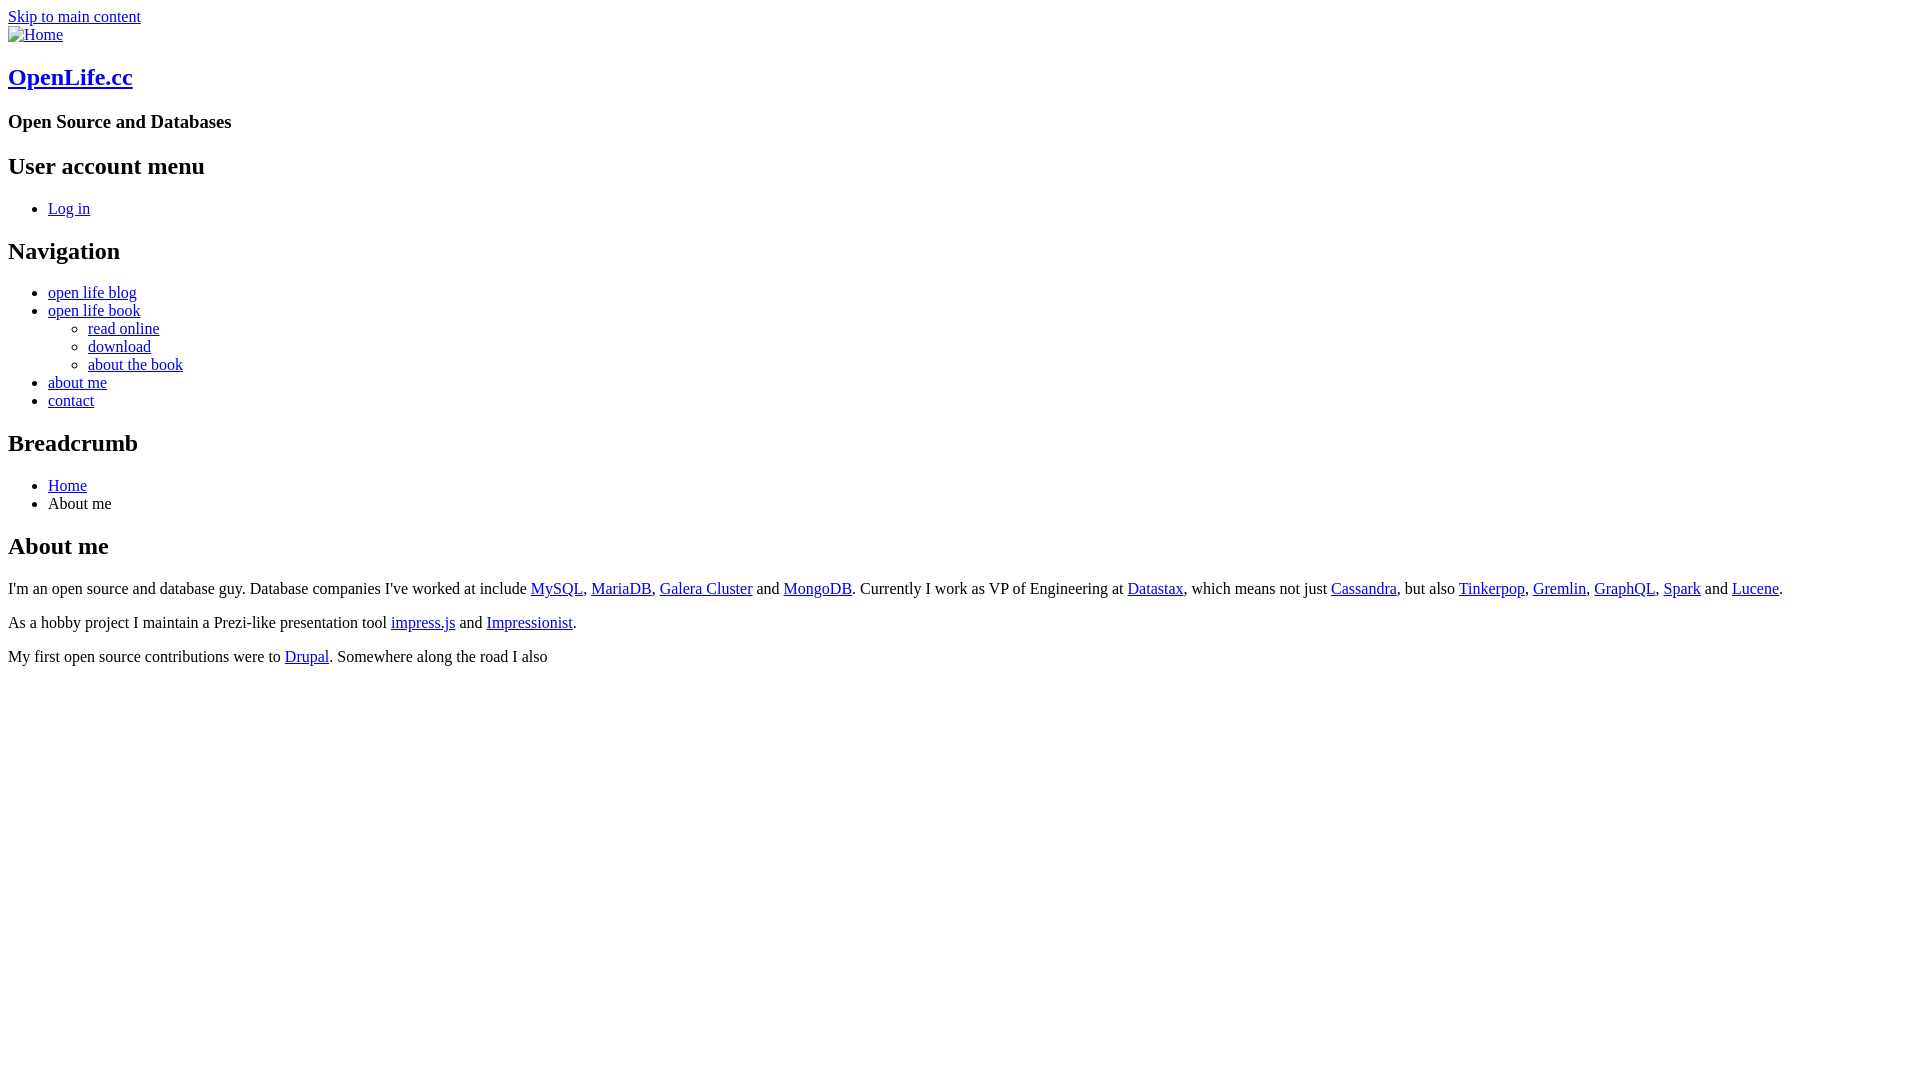 This screenshot has height=1080, width=1920. What do you see at coordinates (1156, 588) in the screenshot?
I see `Datastax` at bounding box center [1156, 588].